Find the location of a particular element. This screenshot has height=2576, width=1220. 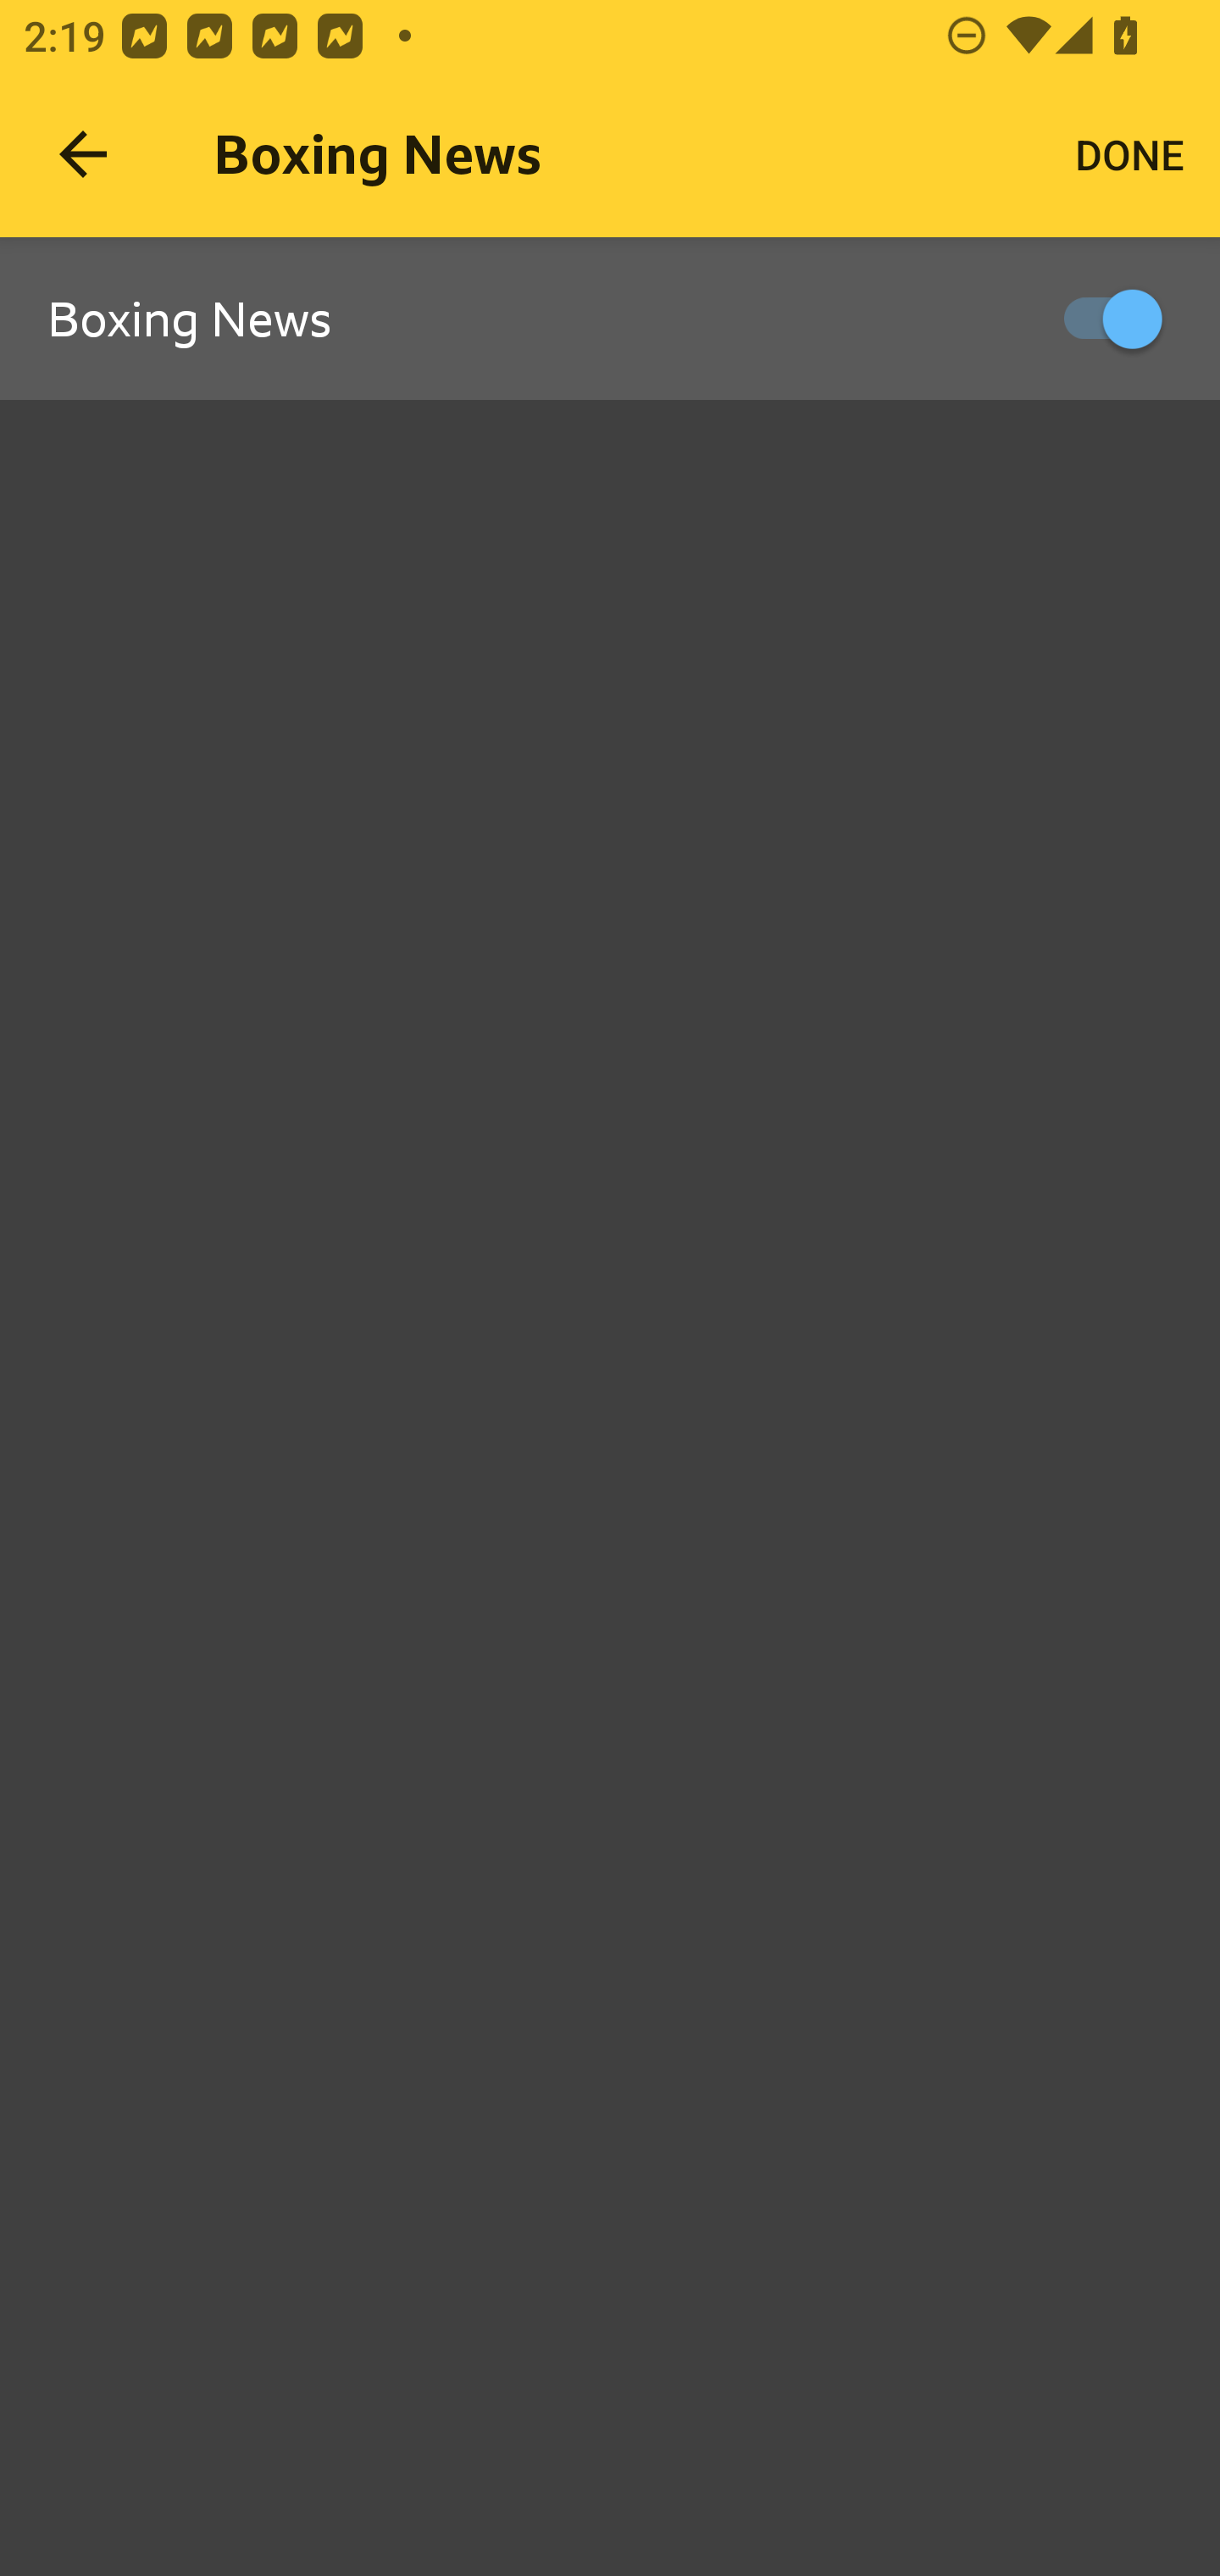

Boxing News, ON, Switch Boxing News is located at coordinates (610, 320).